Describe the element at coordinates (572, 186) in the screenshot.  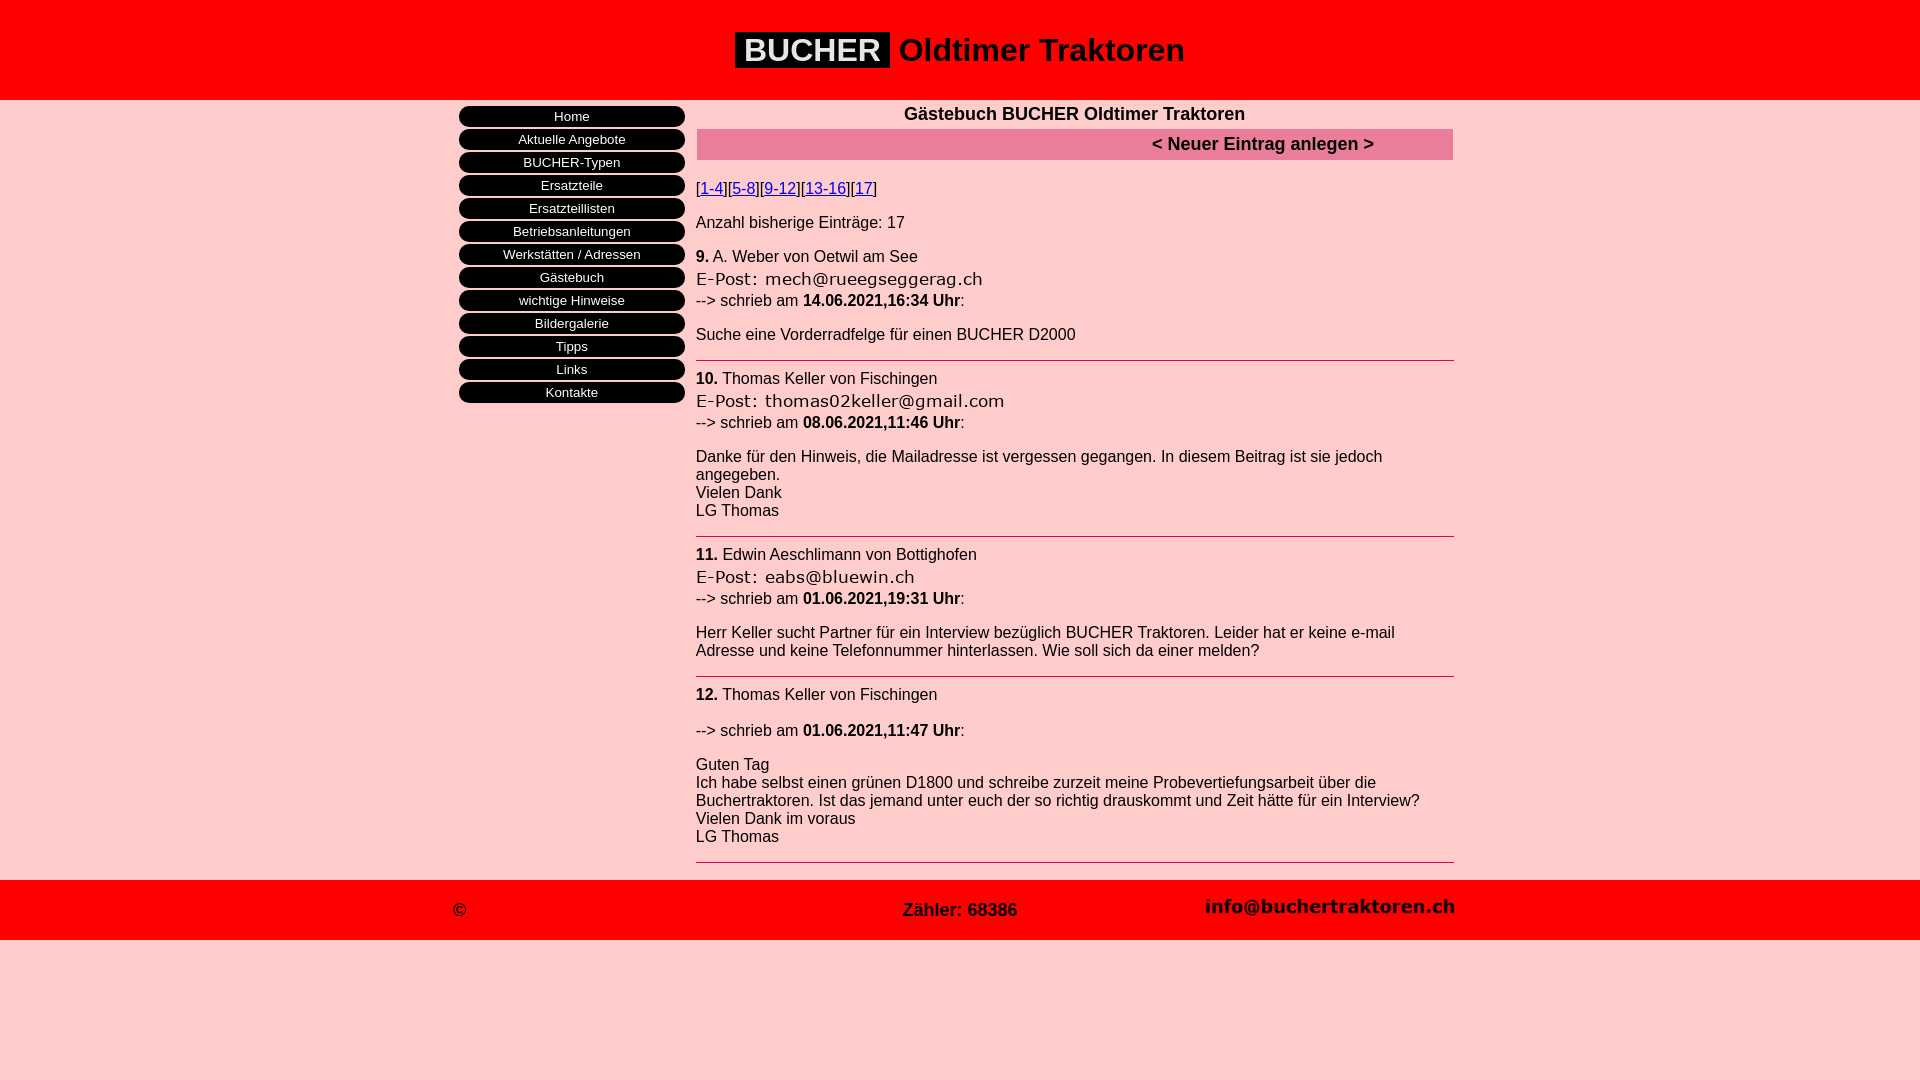
I see `Ersatzteile` at that location.